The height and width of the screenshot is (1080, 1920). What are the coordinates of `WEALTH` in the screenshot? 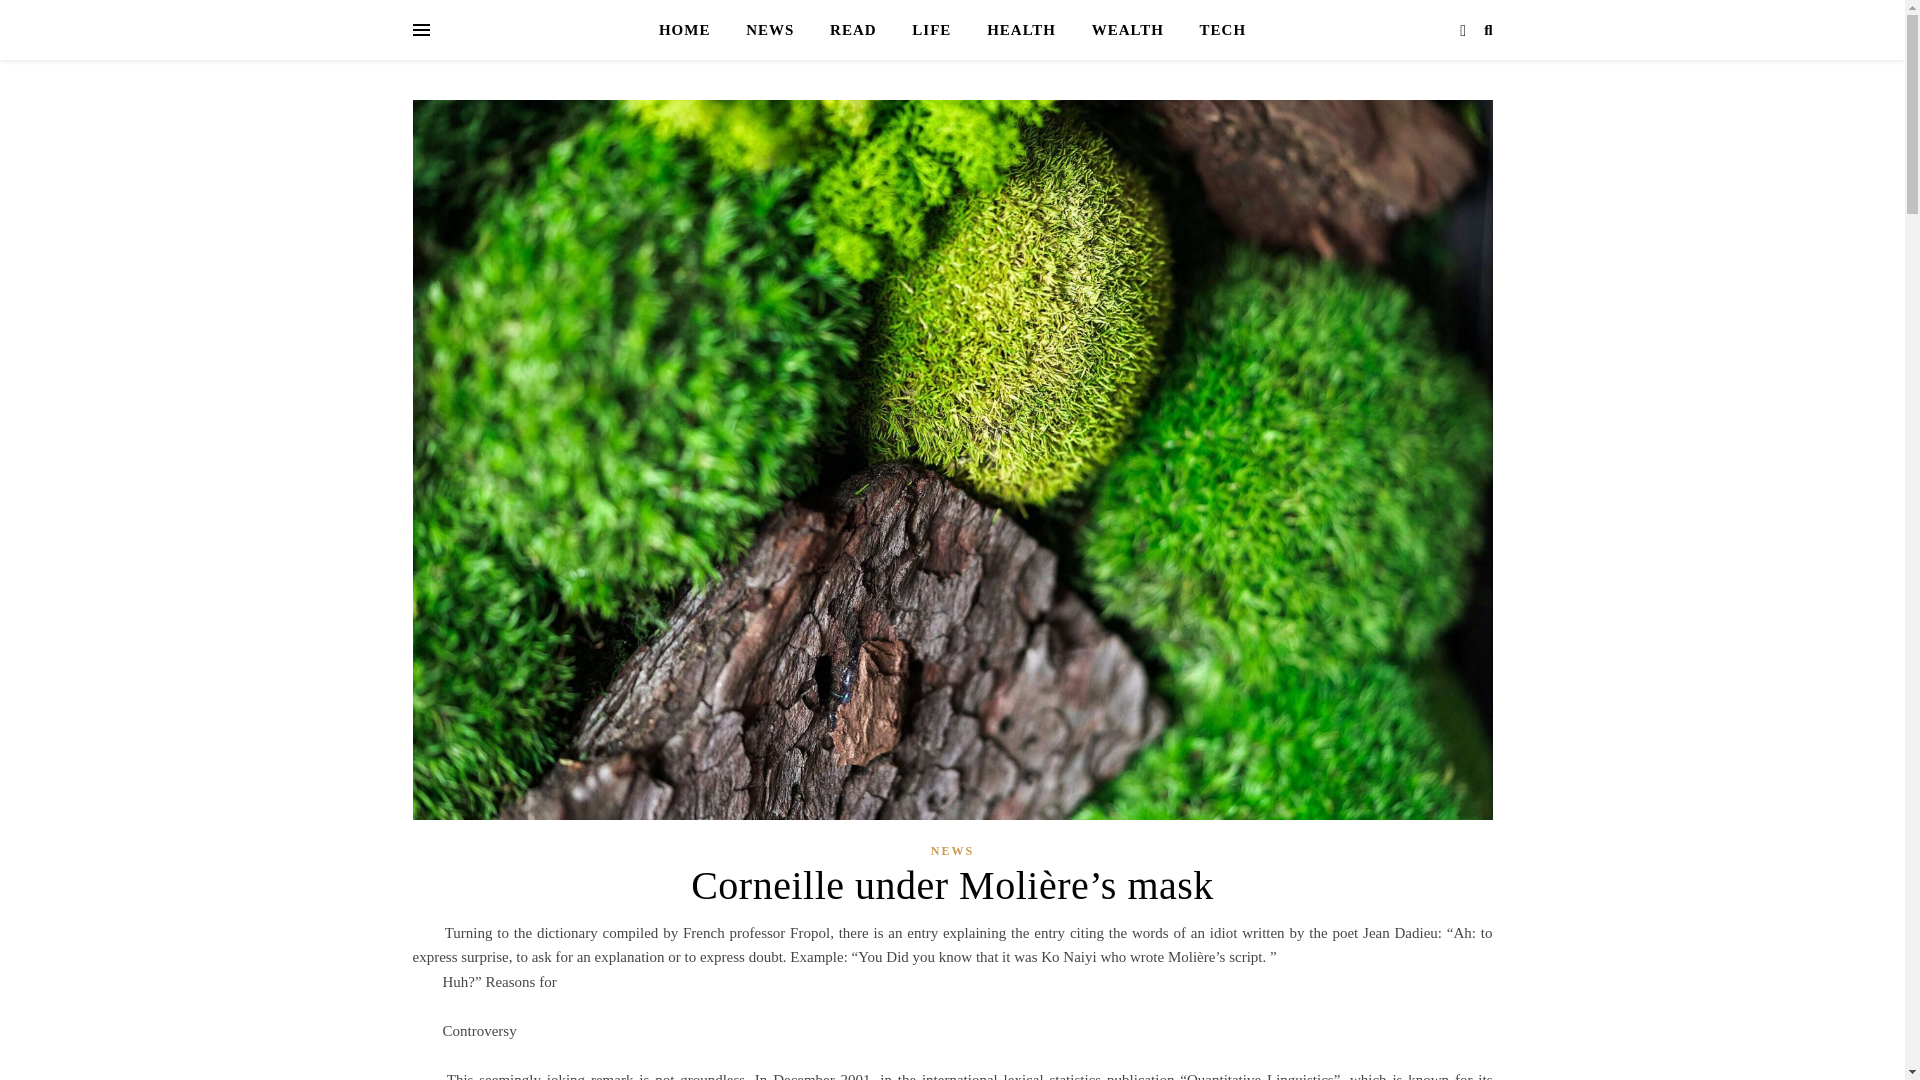 It's located at (1128, 30).